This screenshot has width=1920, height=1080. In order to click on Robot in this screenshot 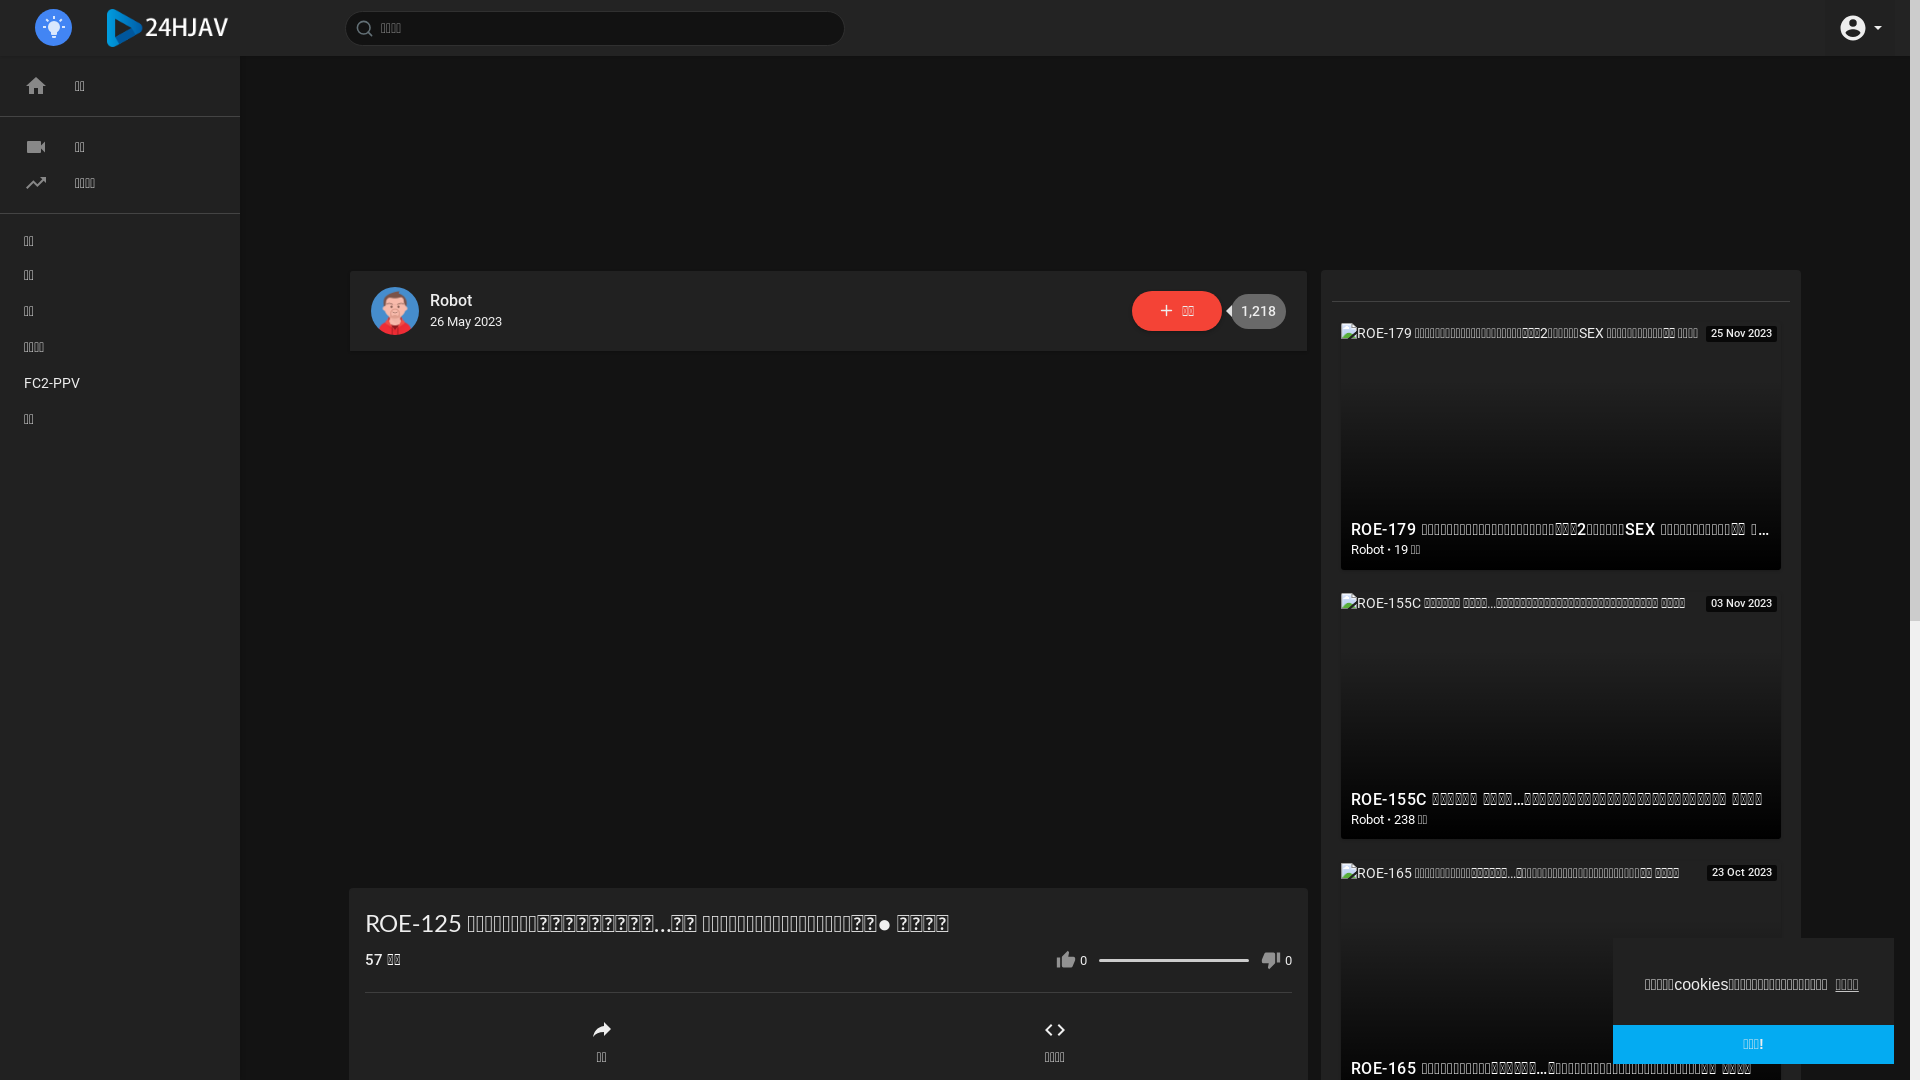, I will do `click(466, 302)`.